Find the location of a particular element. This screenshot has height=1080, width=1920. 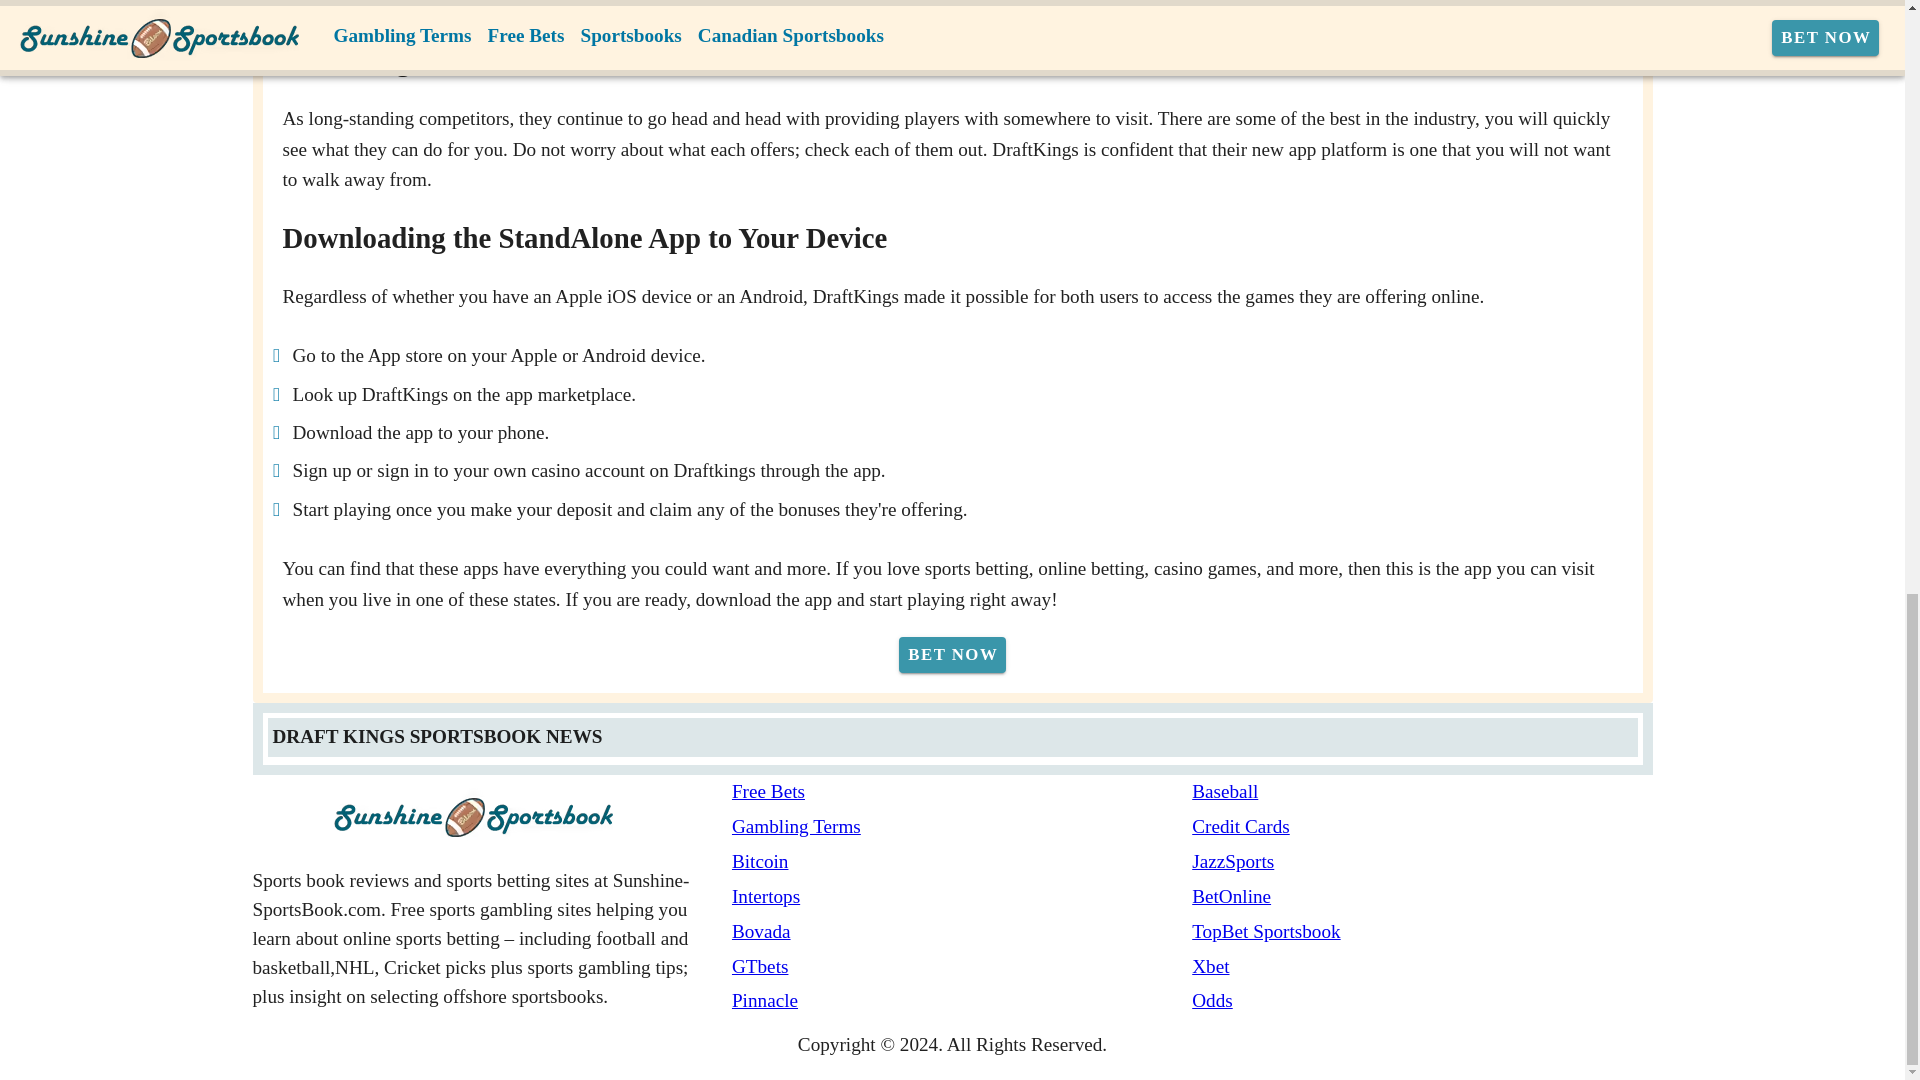

BET NOW is located at coordinates (952, 654).